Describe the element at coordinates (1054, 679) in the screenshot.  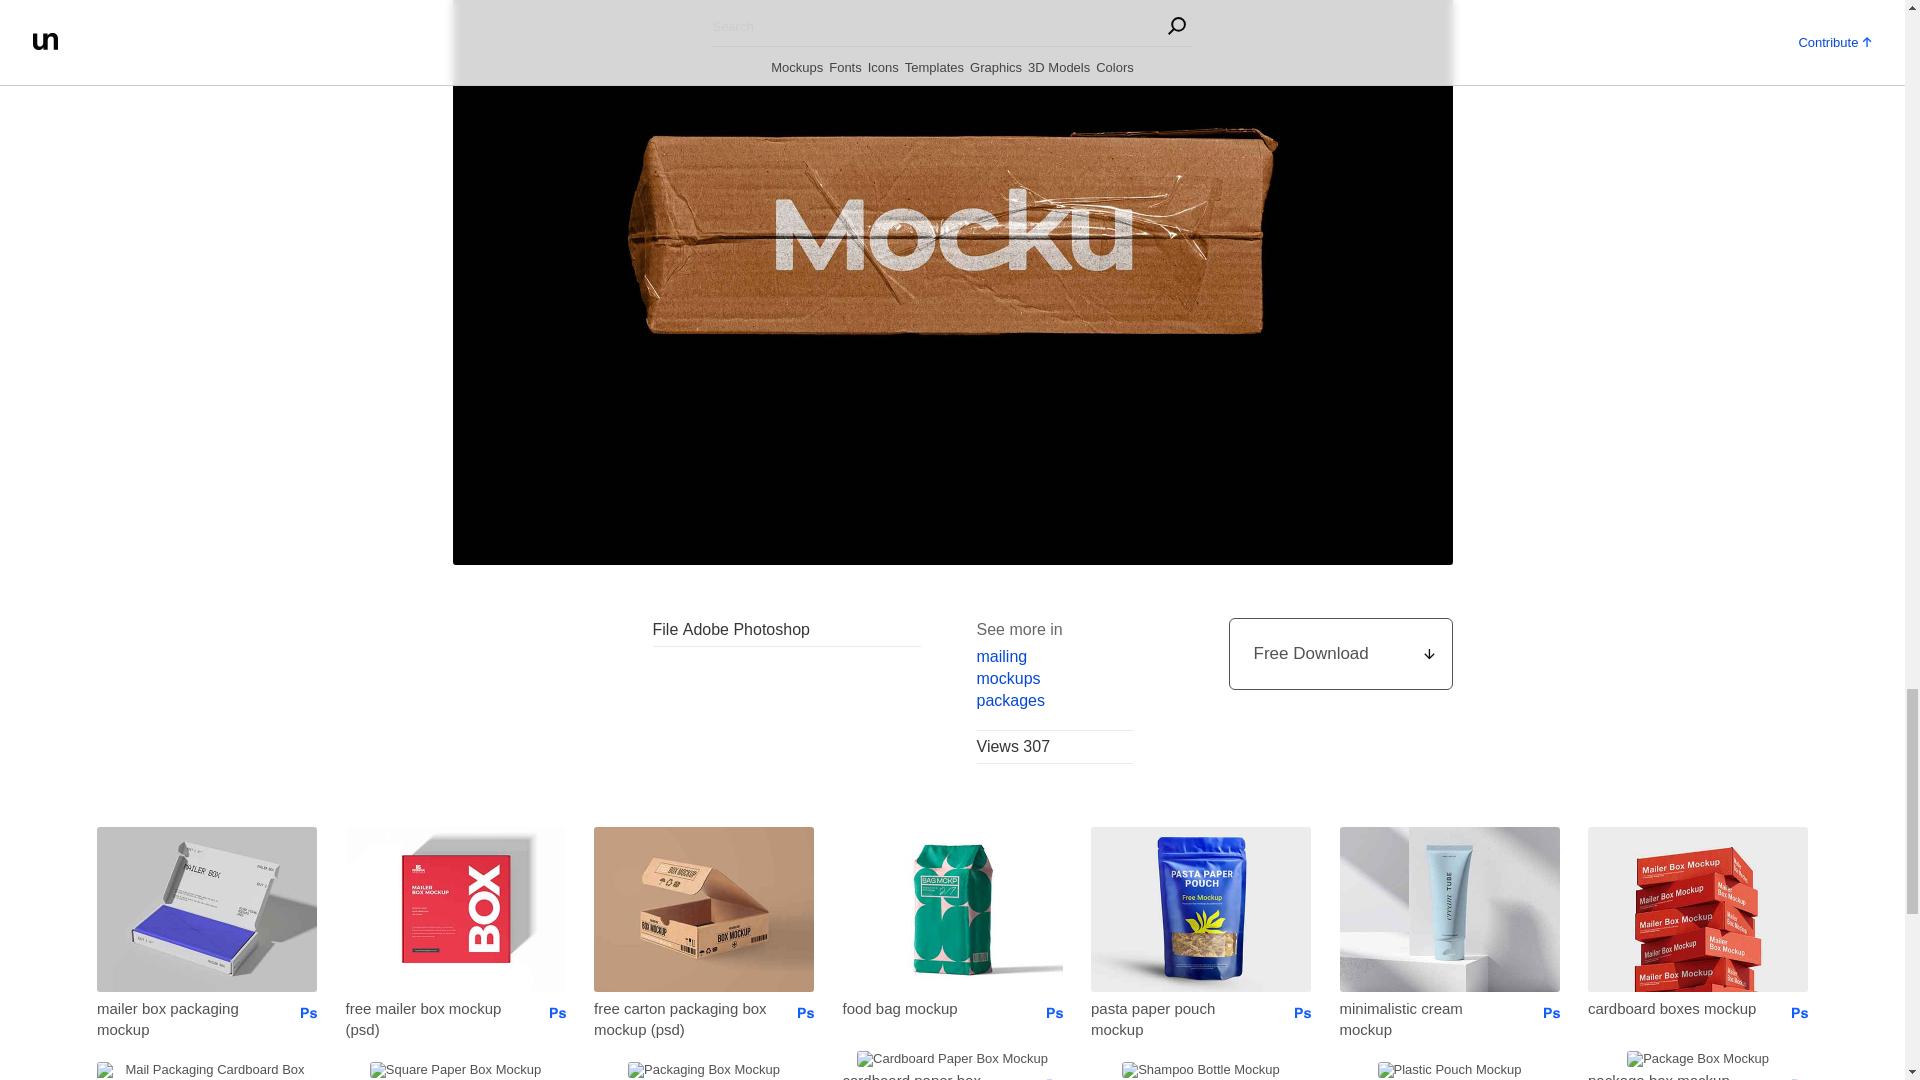
I see `mockups` at that location.